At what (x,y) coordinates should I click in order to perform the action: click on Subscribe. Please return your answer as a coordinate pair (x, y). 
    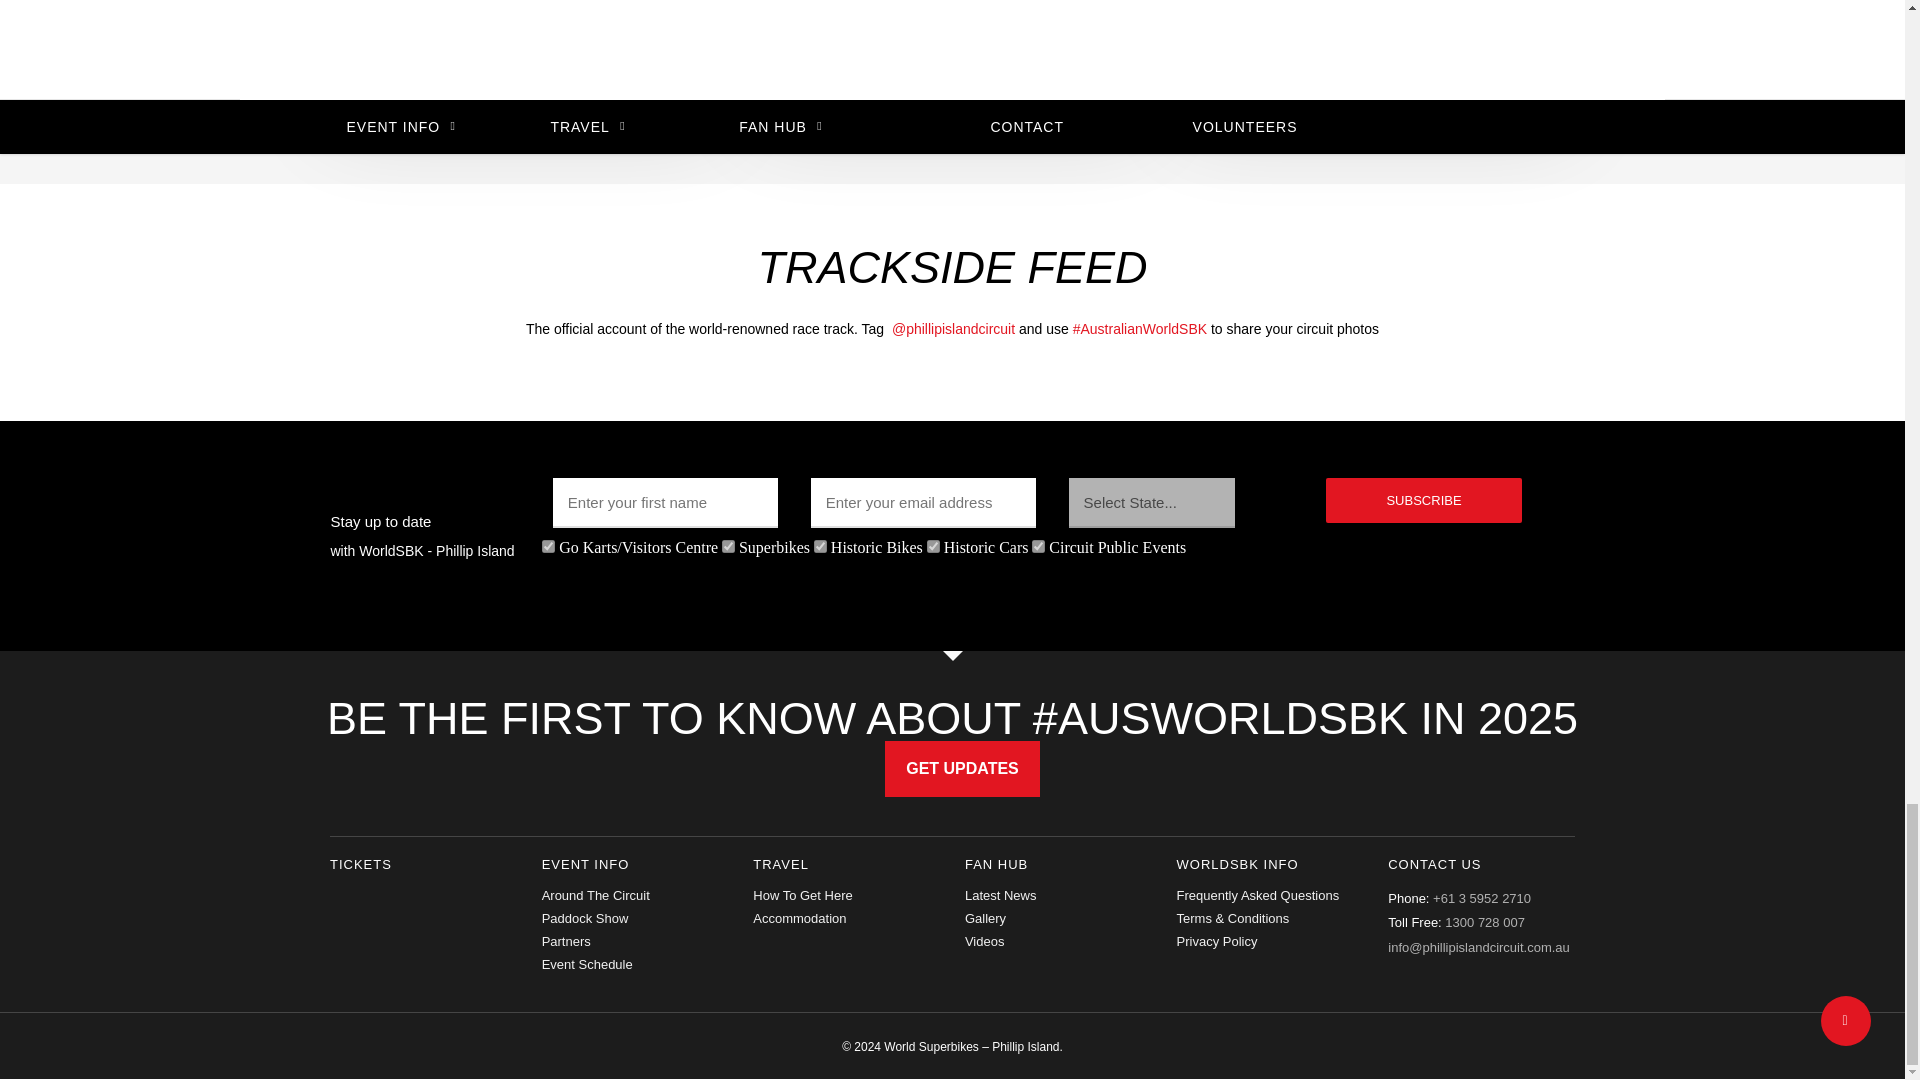
    Looking at the image, I should click on (1423, 500).